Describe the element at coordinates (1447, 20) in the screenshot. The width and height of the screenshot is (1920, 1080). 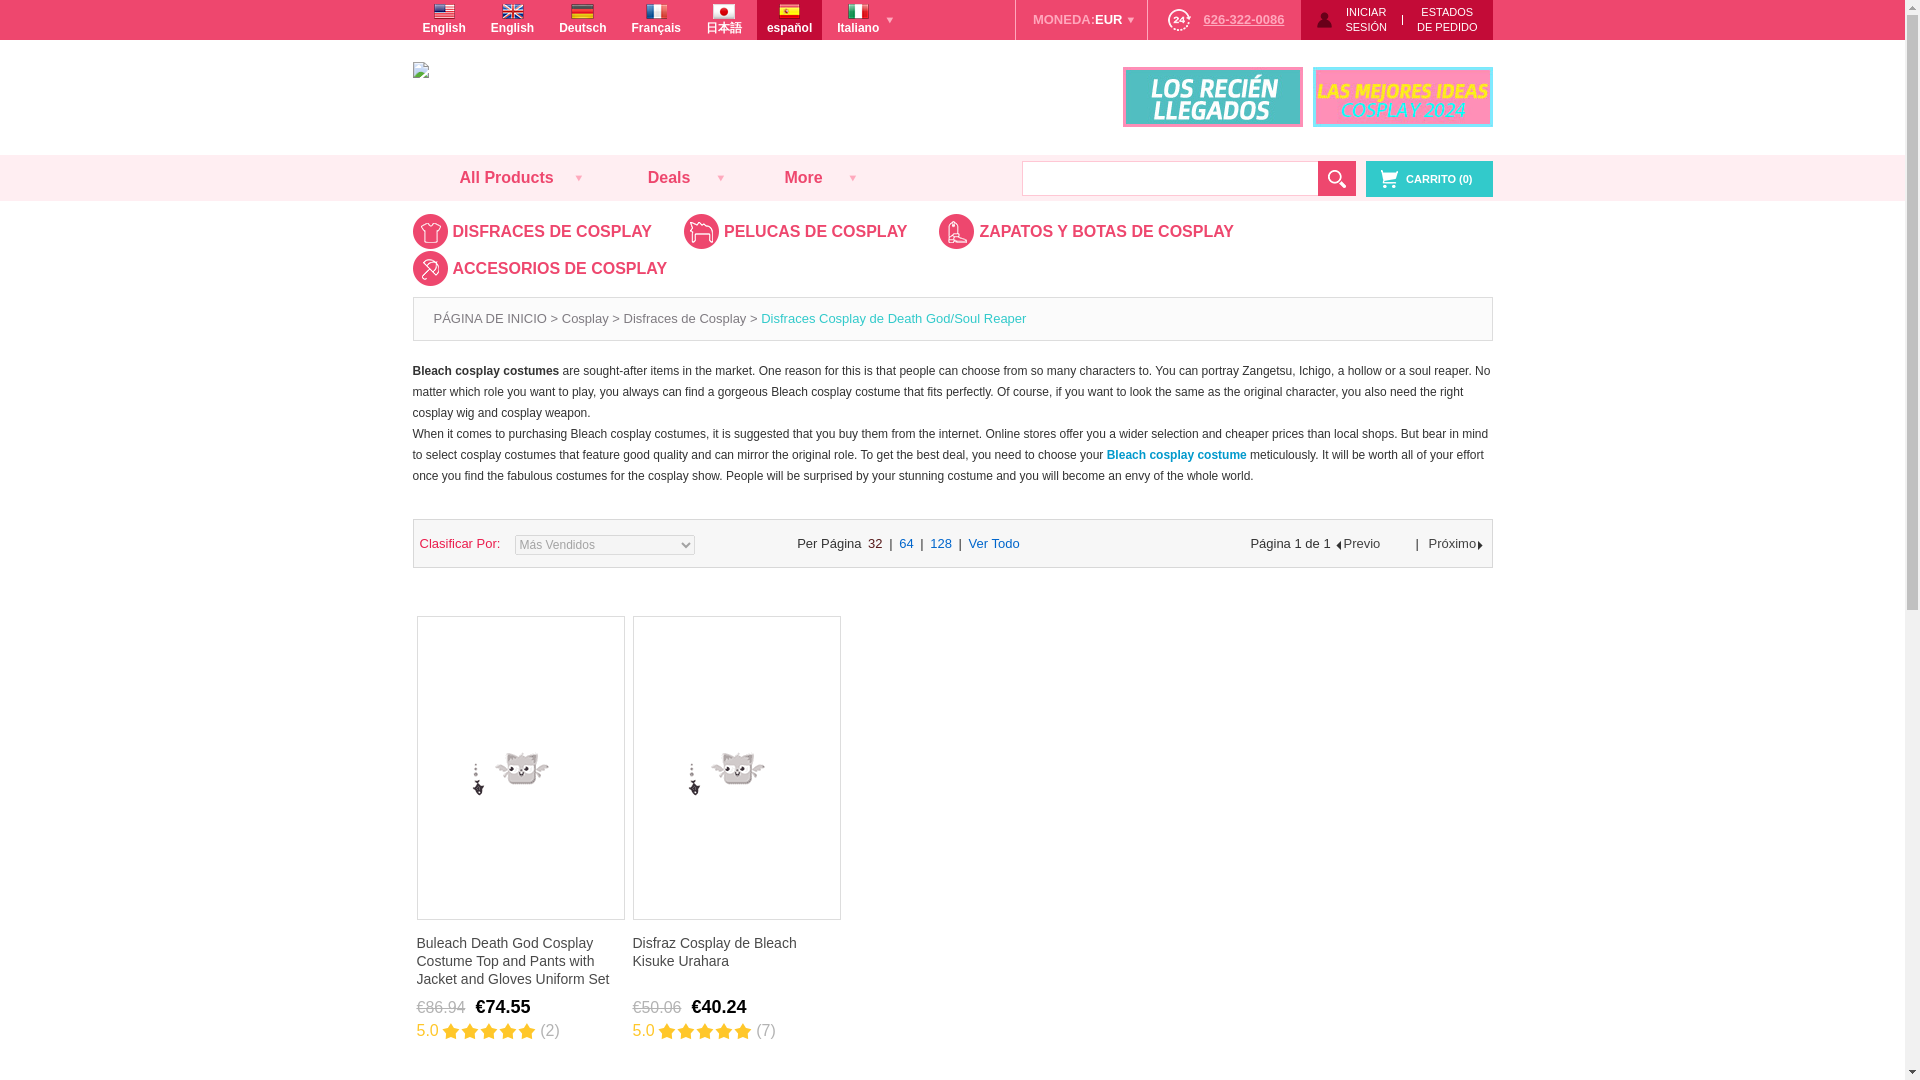
I see `626-322-0086` at that location.